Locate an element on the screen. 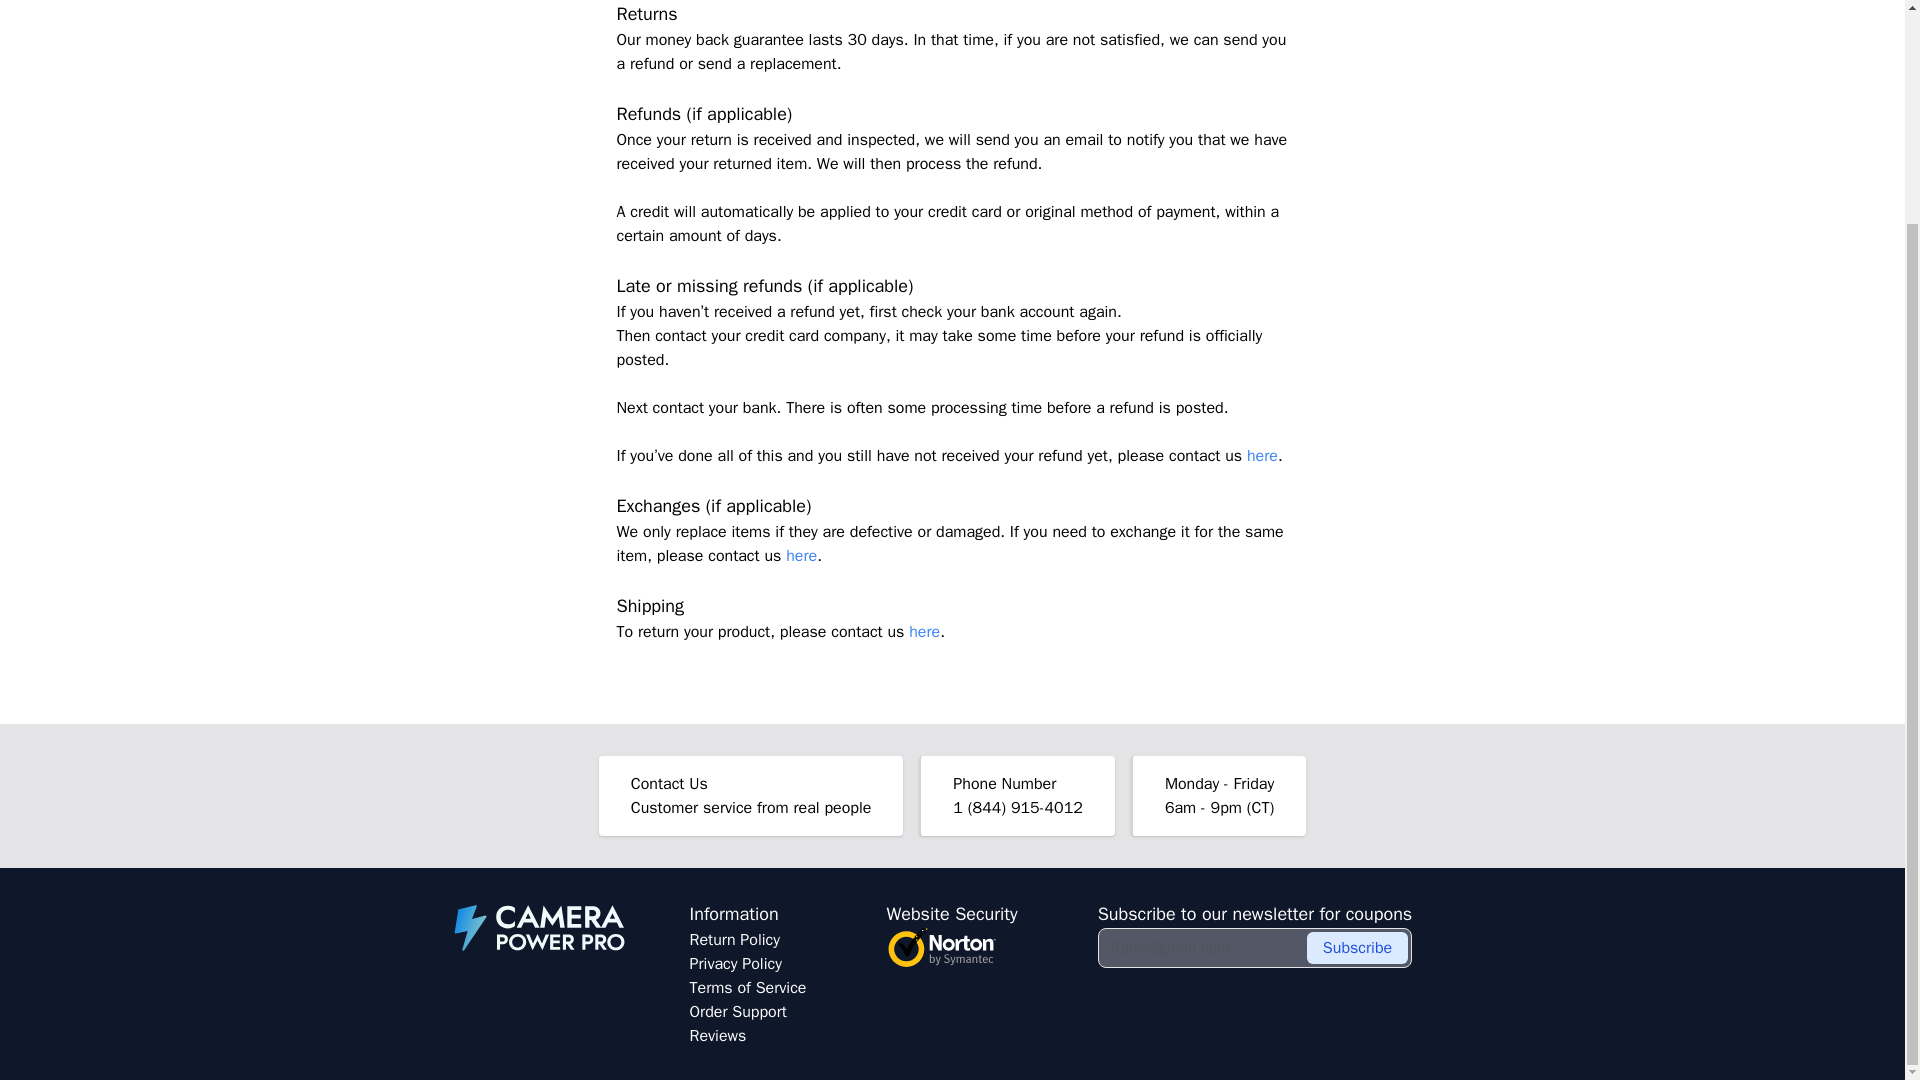 The height and width of the screenshot is (1080, 1920). Order Support is located at coordinates (738, 1012).